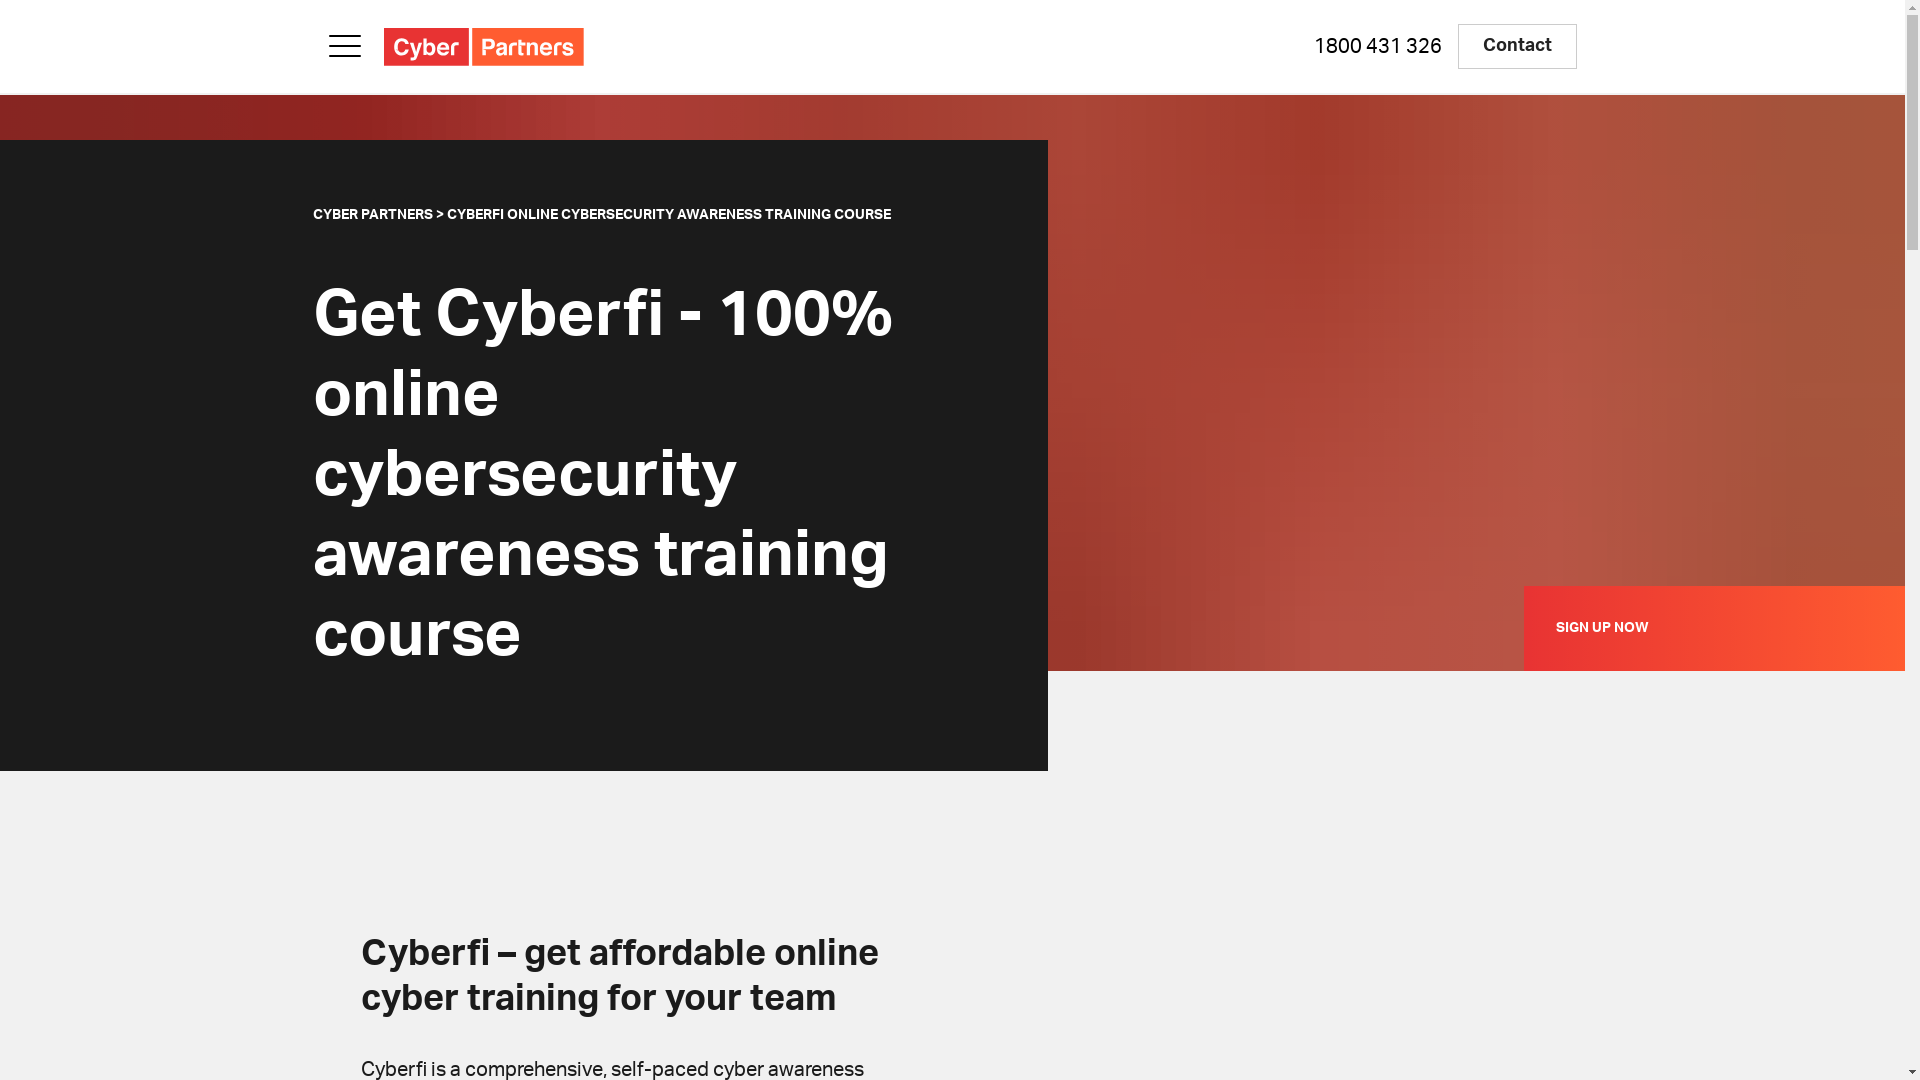 The height and width of the screenshot is (1080, 1920). Describe the element at coordinates (372, 215) in the screenshot. I see `CYBER PARTNERS` at that location.